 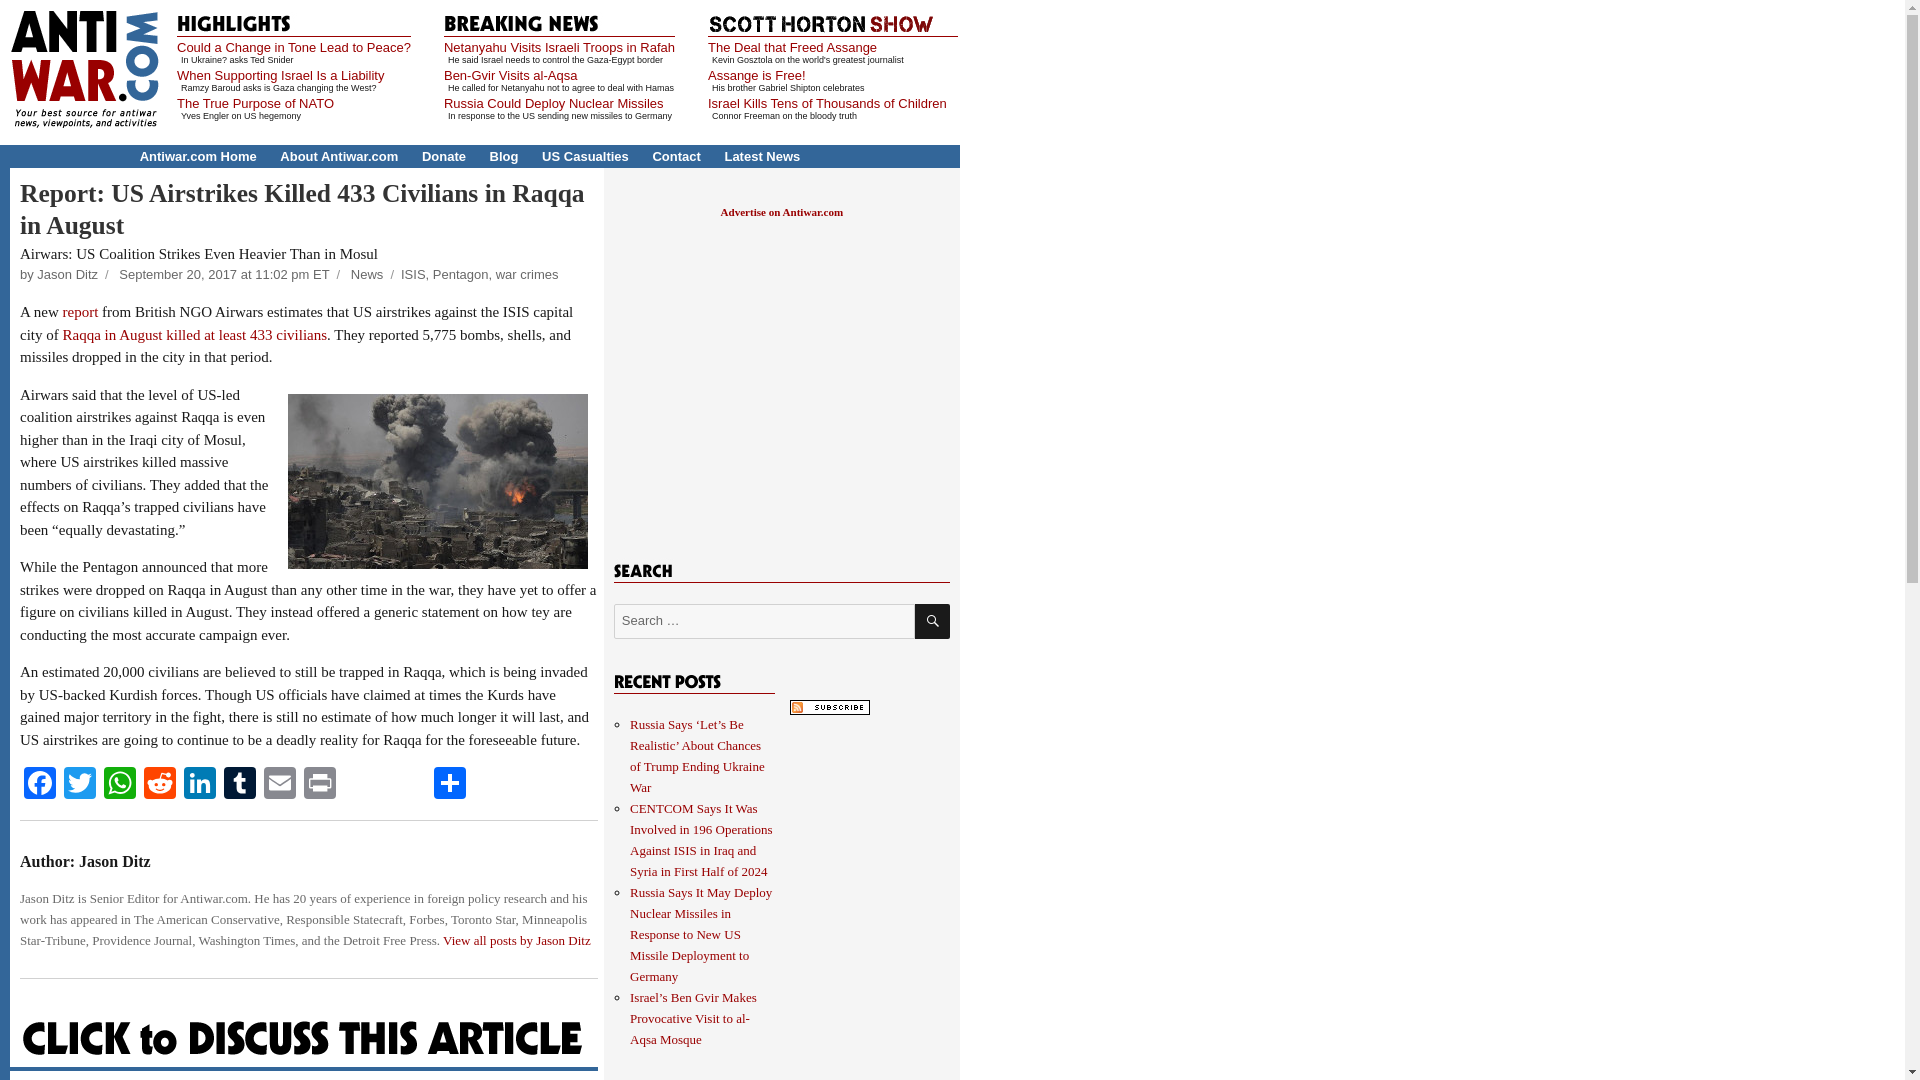 What do you see at coordinates (319, 784) in the screenshot?
I see `Print` at bounding box center [319, 784].